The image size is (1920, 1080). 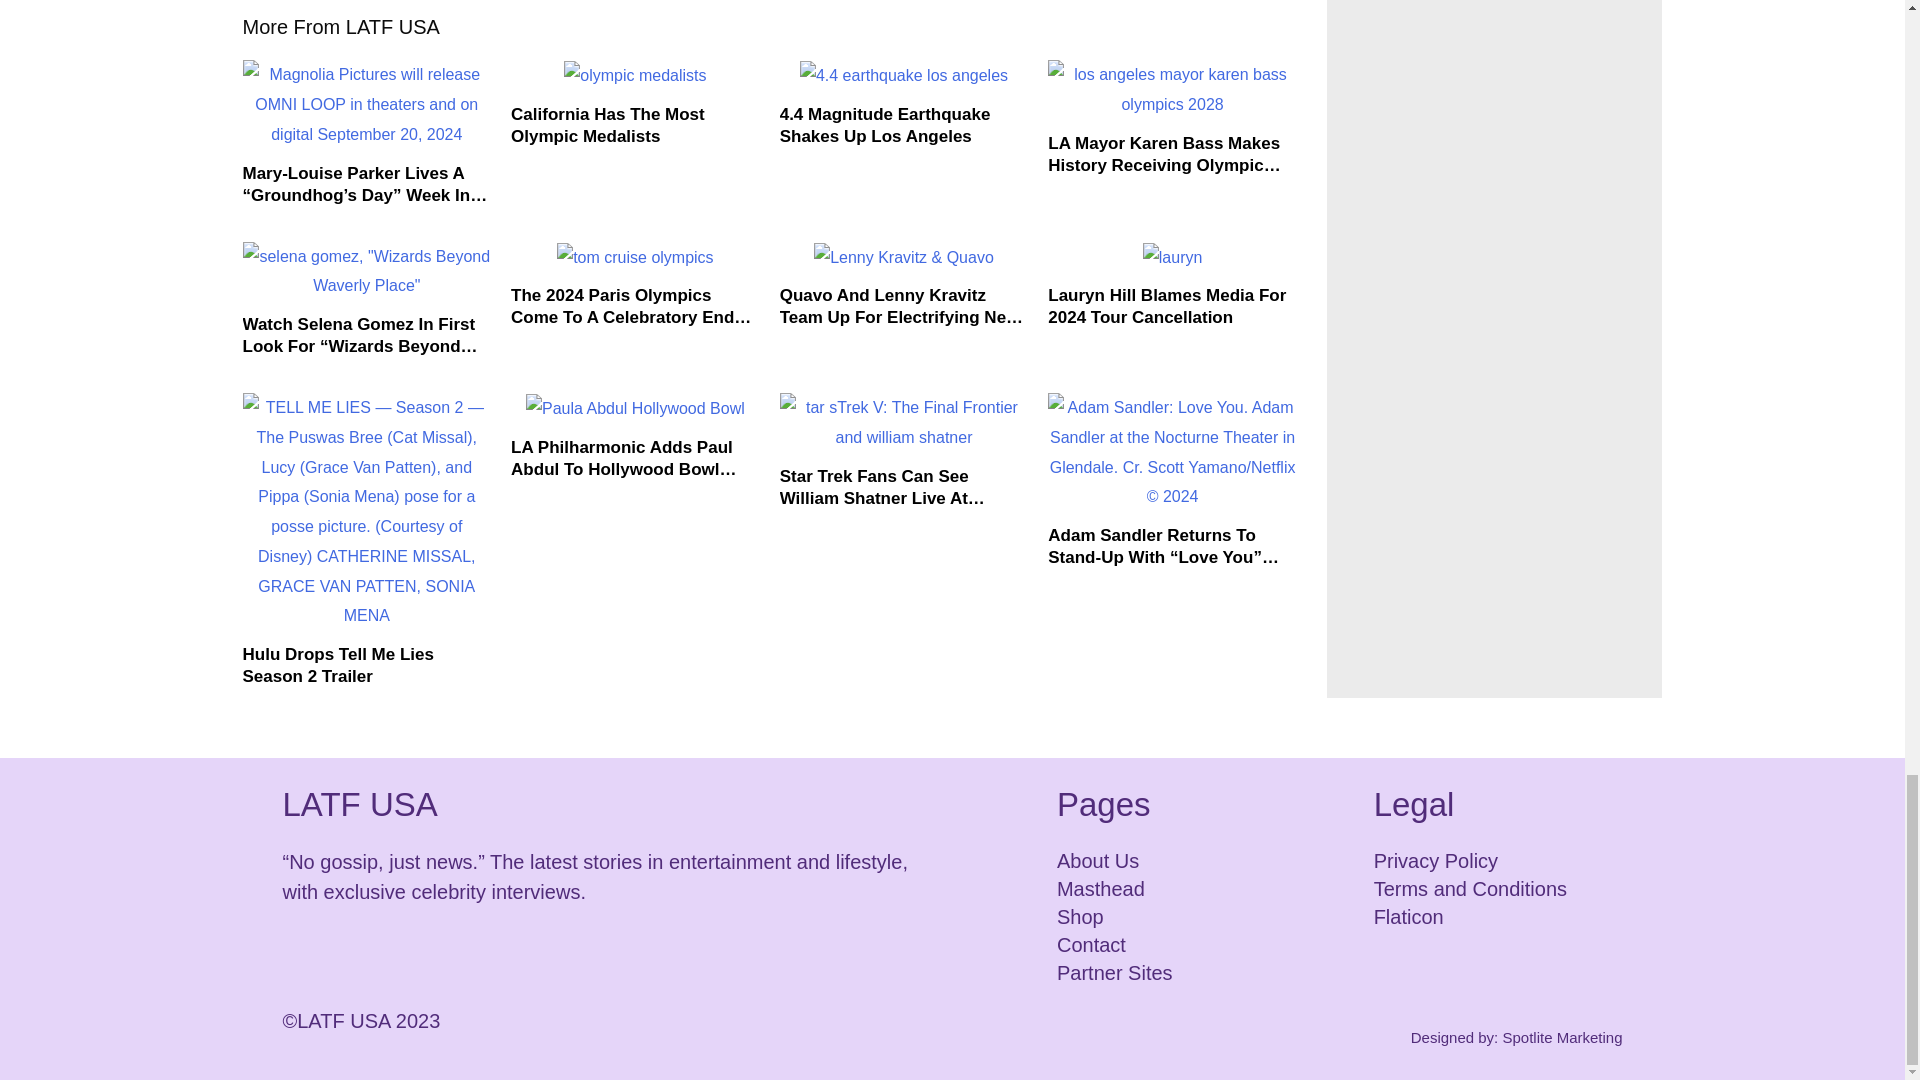 What do you see at coordinates (1172, 258) in the screenshot?
I see `lauryn` at bounding box center [1172, 258].